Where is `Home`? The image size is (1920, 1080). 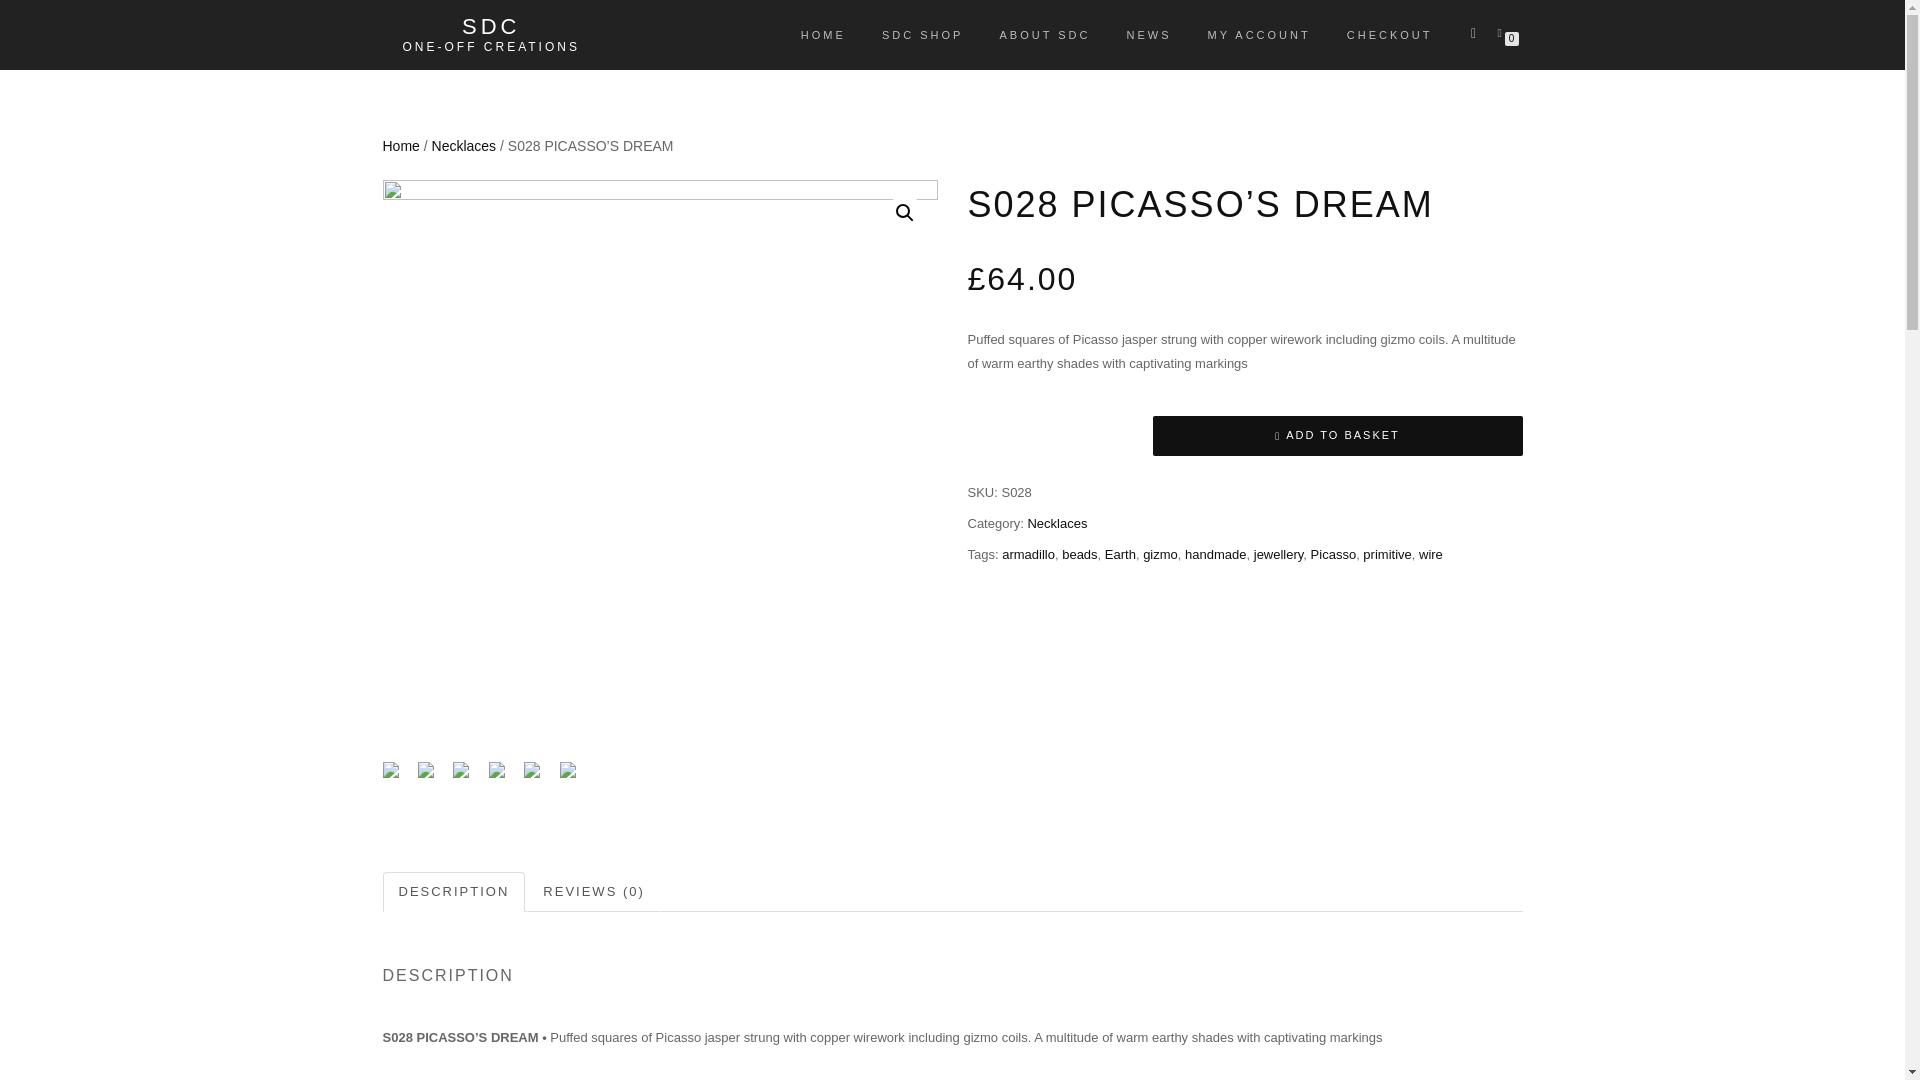 Home is located at coordinates (400, 146).